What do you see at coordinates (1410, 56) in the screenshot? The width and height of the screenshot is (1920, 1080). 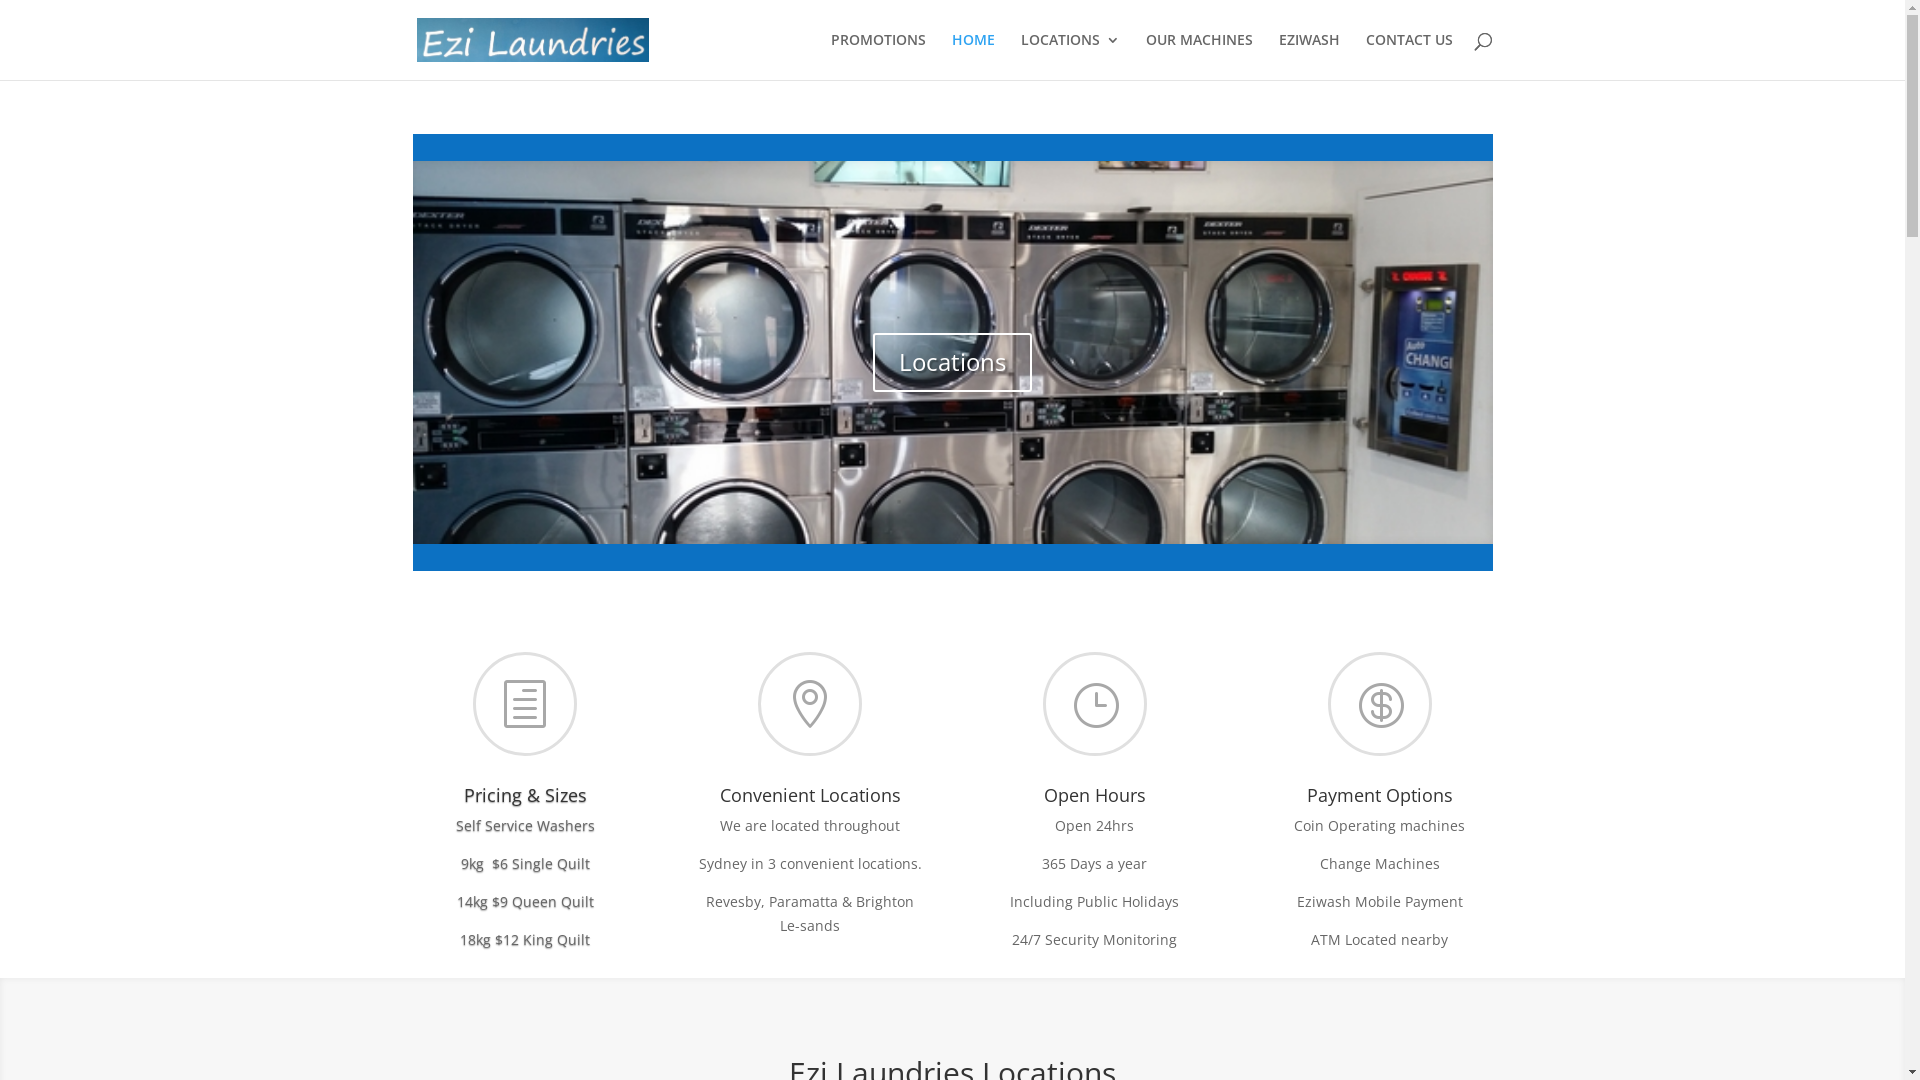 I see `CONTACT US` at bounding box center [1410, 56].